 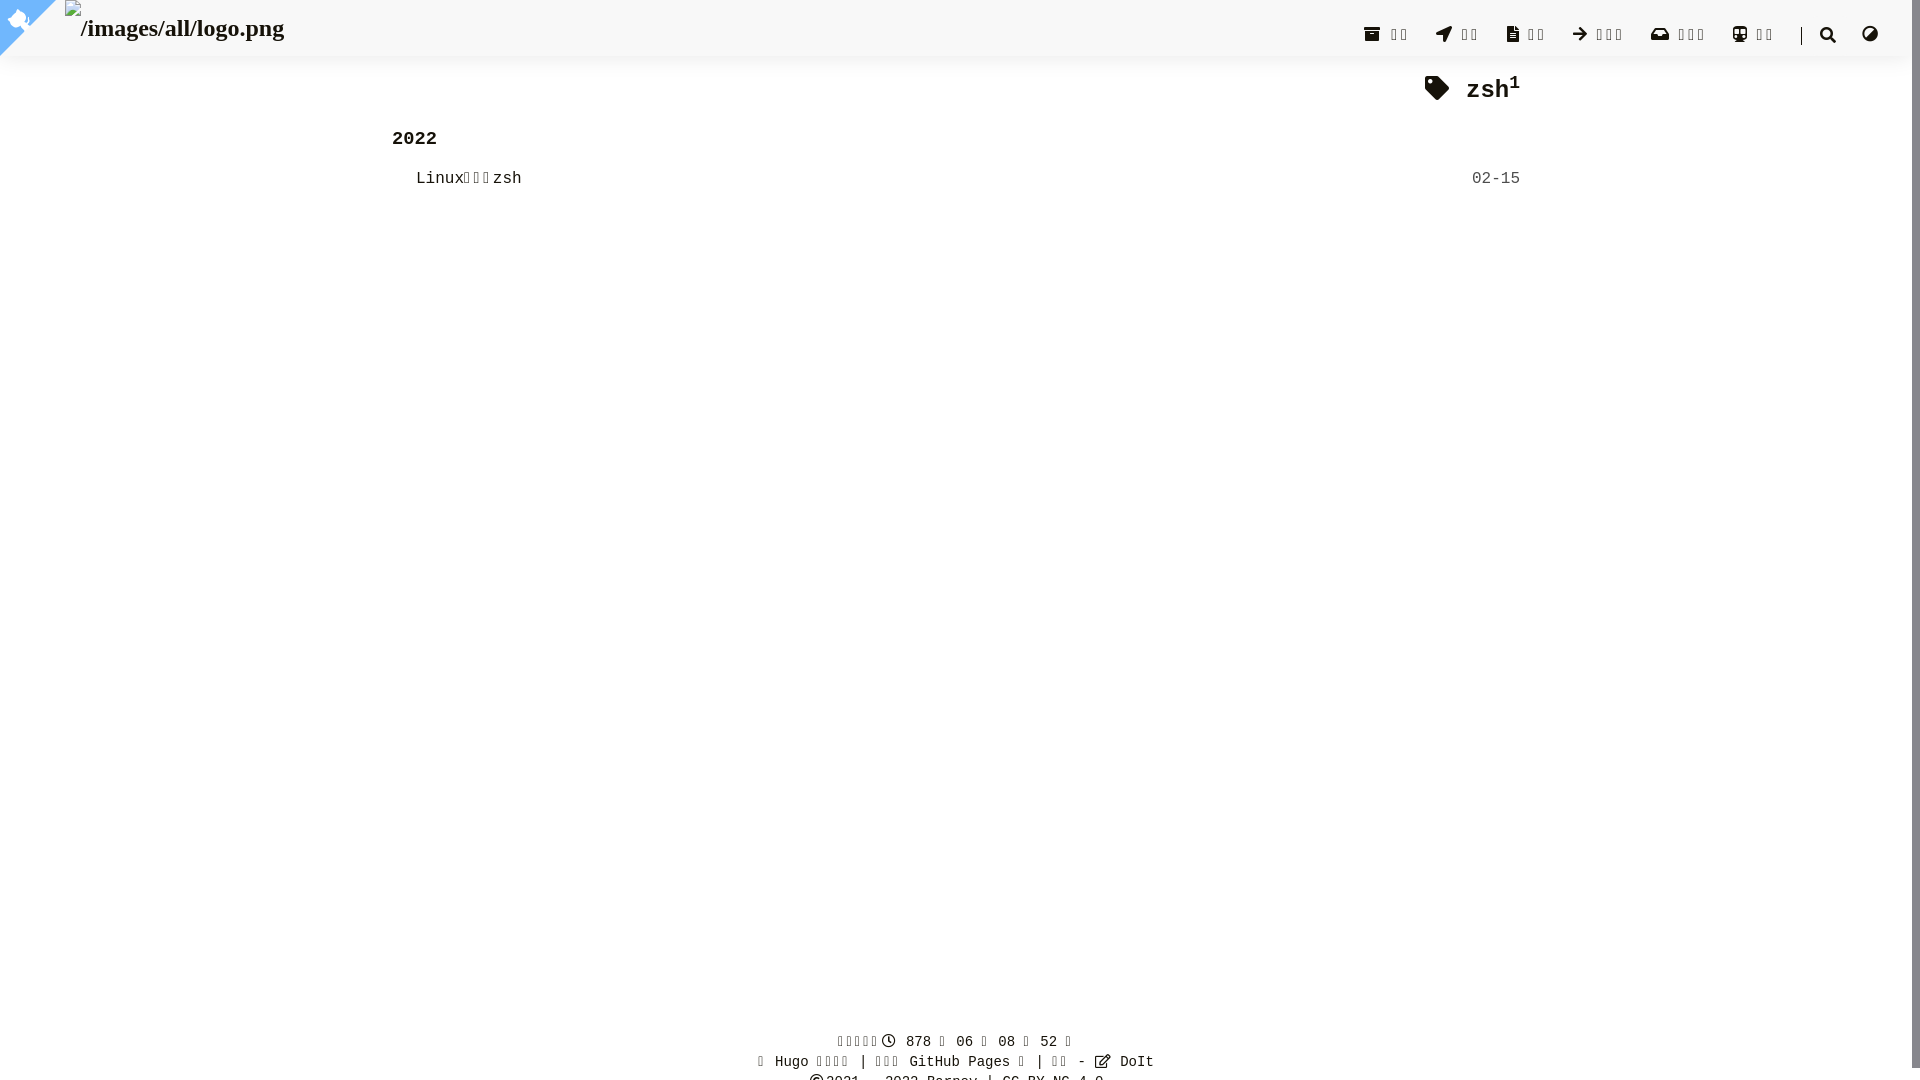 What do you see at coordinates (959, 1062) in the screenshot?
I see `GitHub Pages` at bounding box center [959, 1062].